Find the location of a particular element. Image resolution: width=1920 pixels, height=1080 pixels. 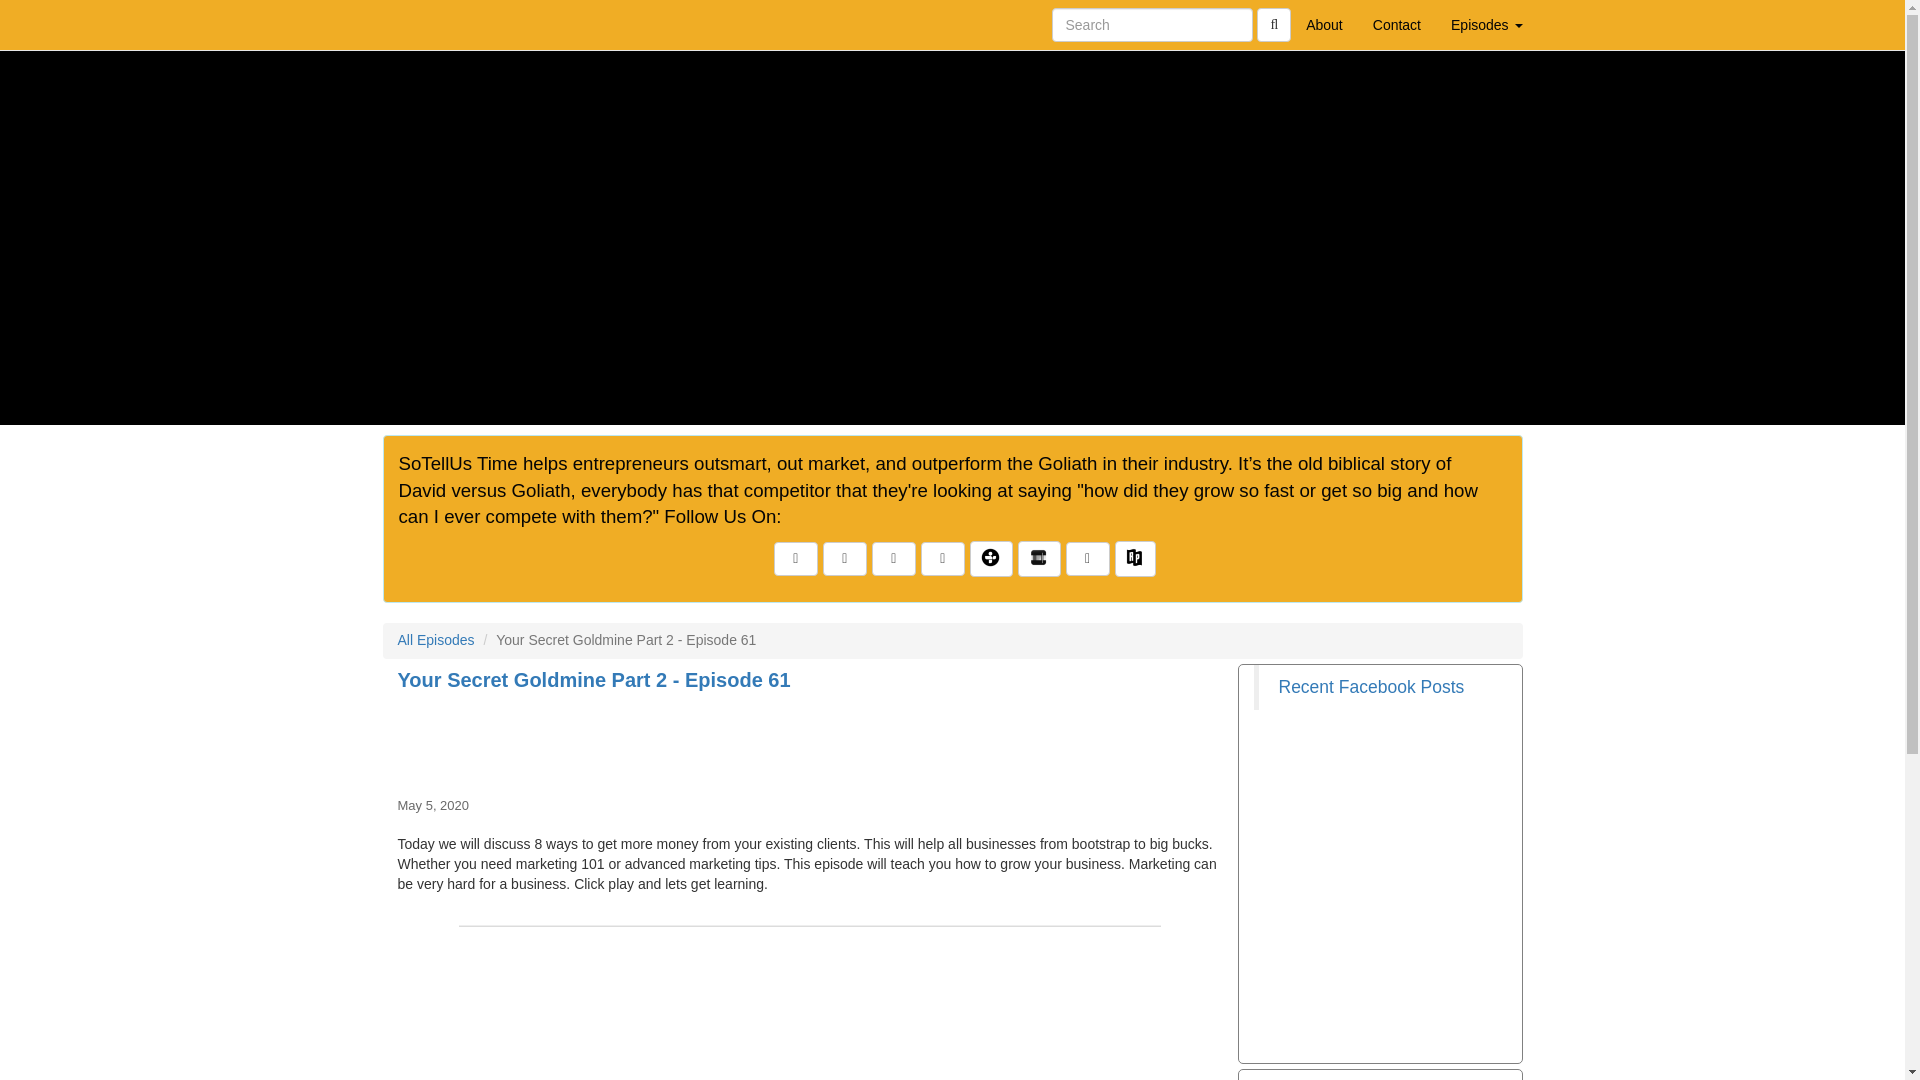

Listen on Apple Podcasts is located at coordinates (943, 558).